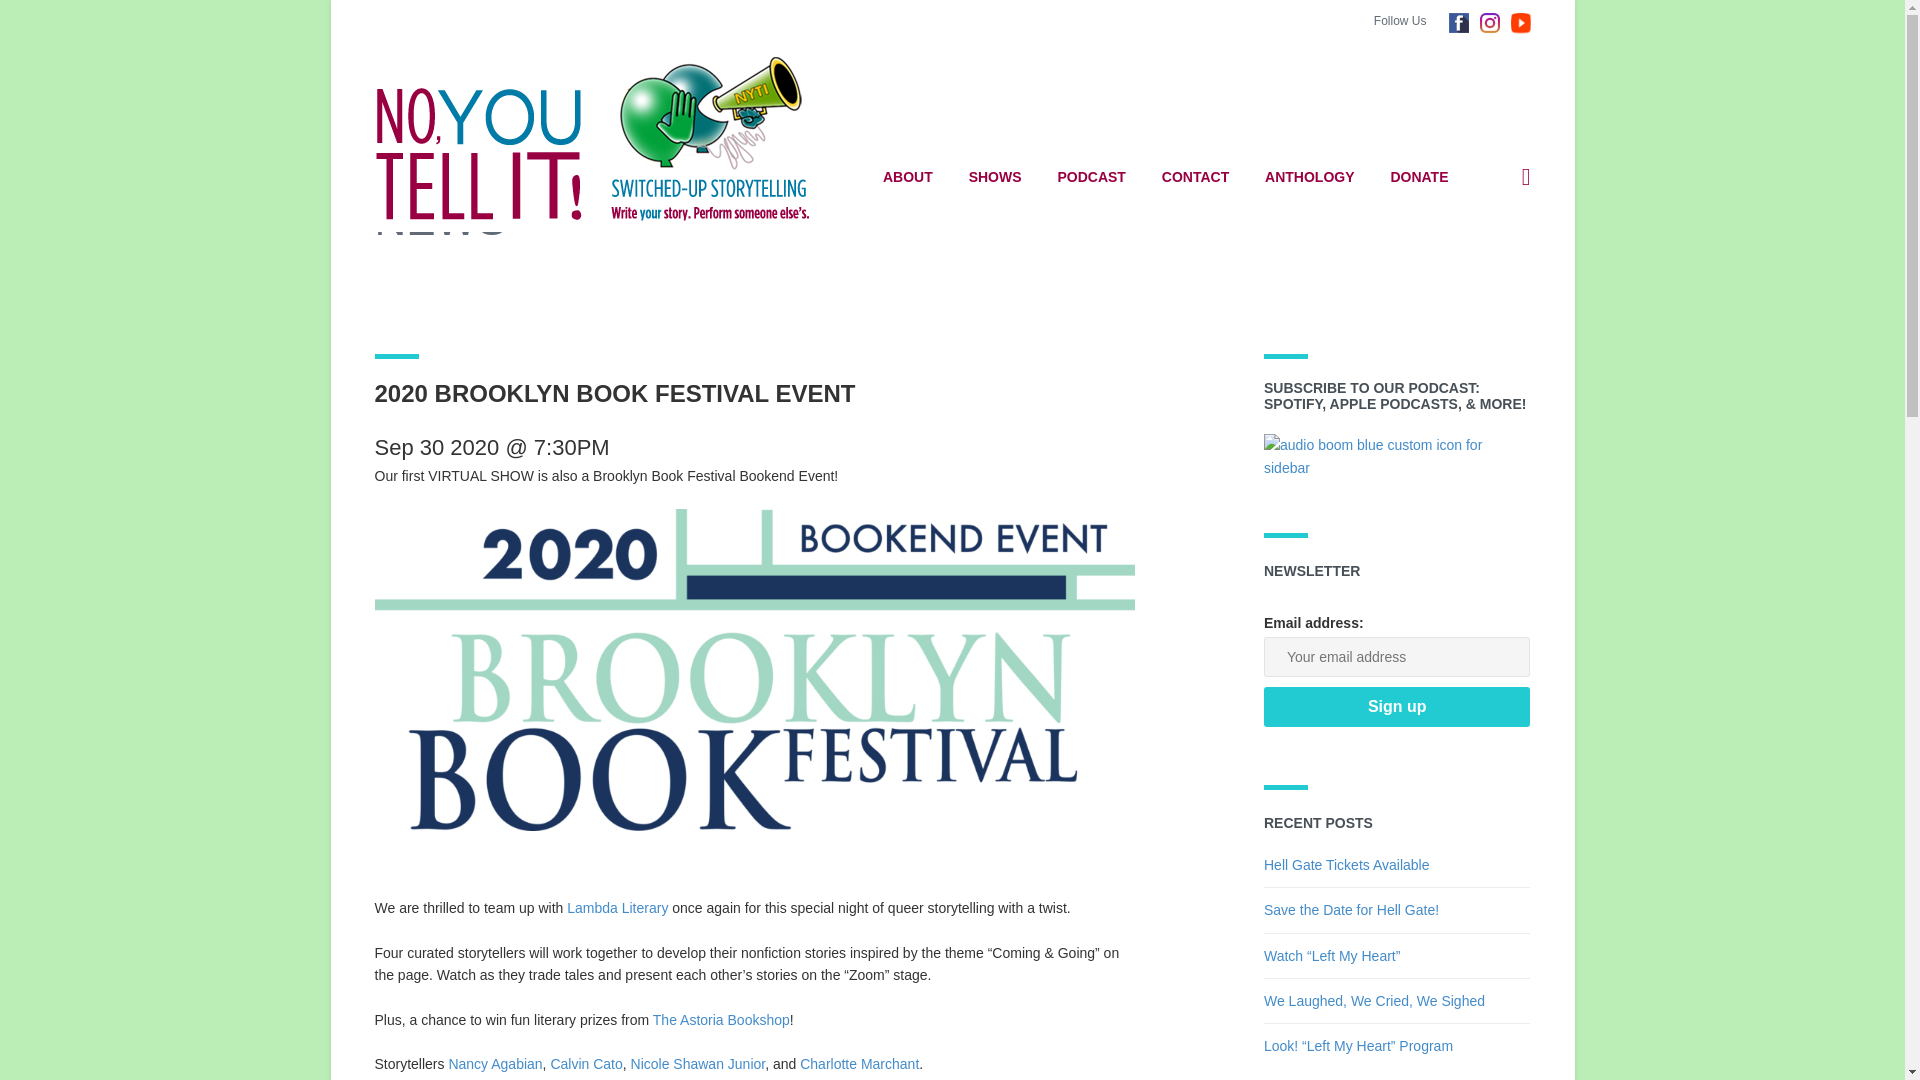 This screenshot has height=1080, width=1920. Describe the element at coordinates (1446, 272) in the screenshot. I see `Search` at that location.